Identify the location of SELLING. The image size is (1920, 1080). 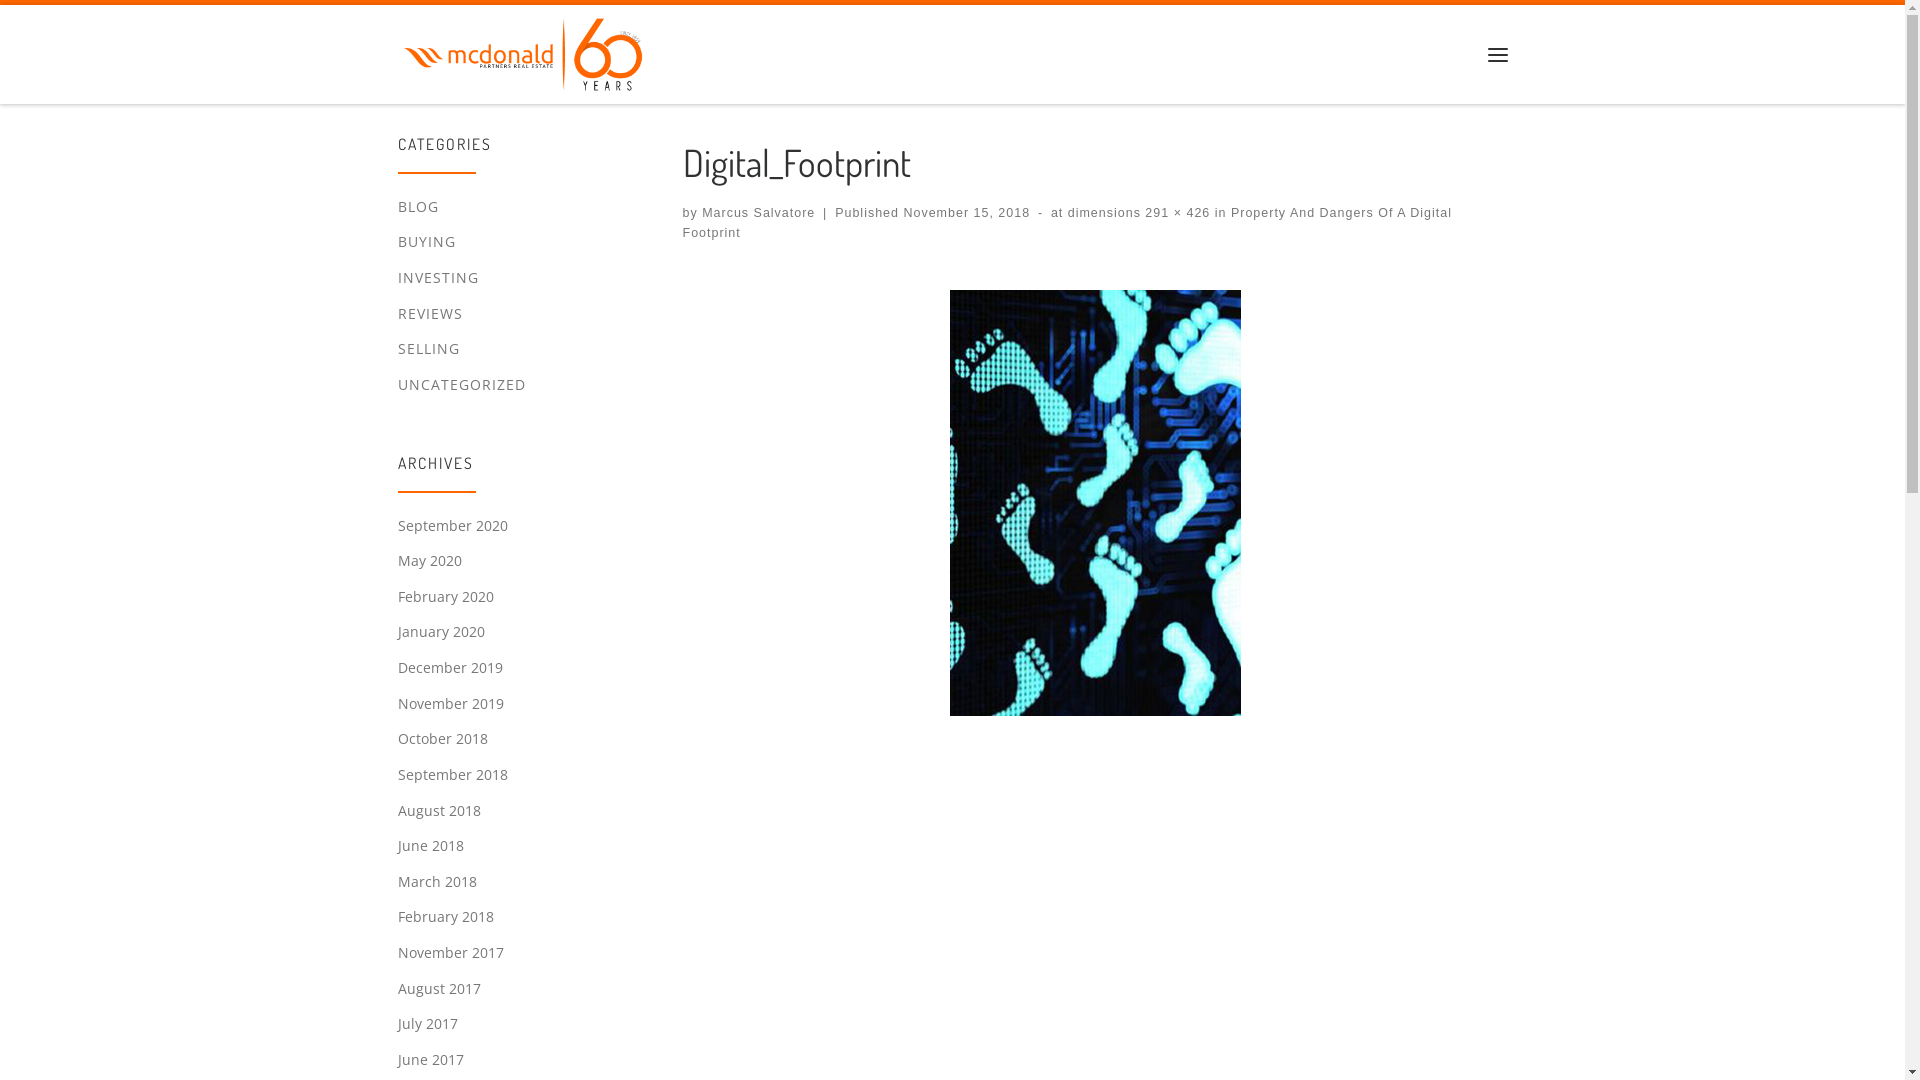
(429, 350).